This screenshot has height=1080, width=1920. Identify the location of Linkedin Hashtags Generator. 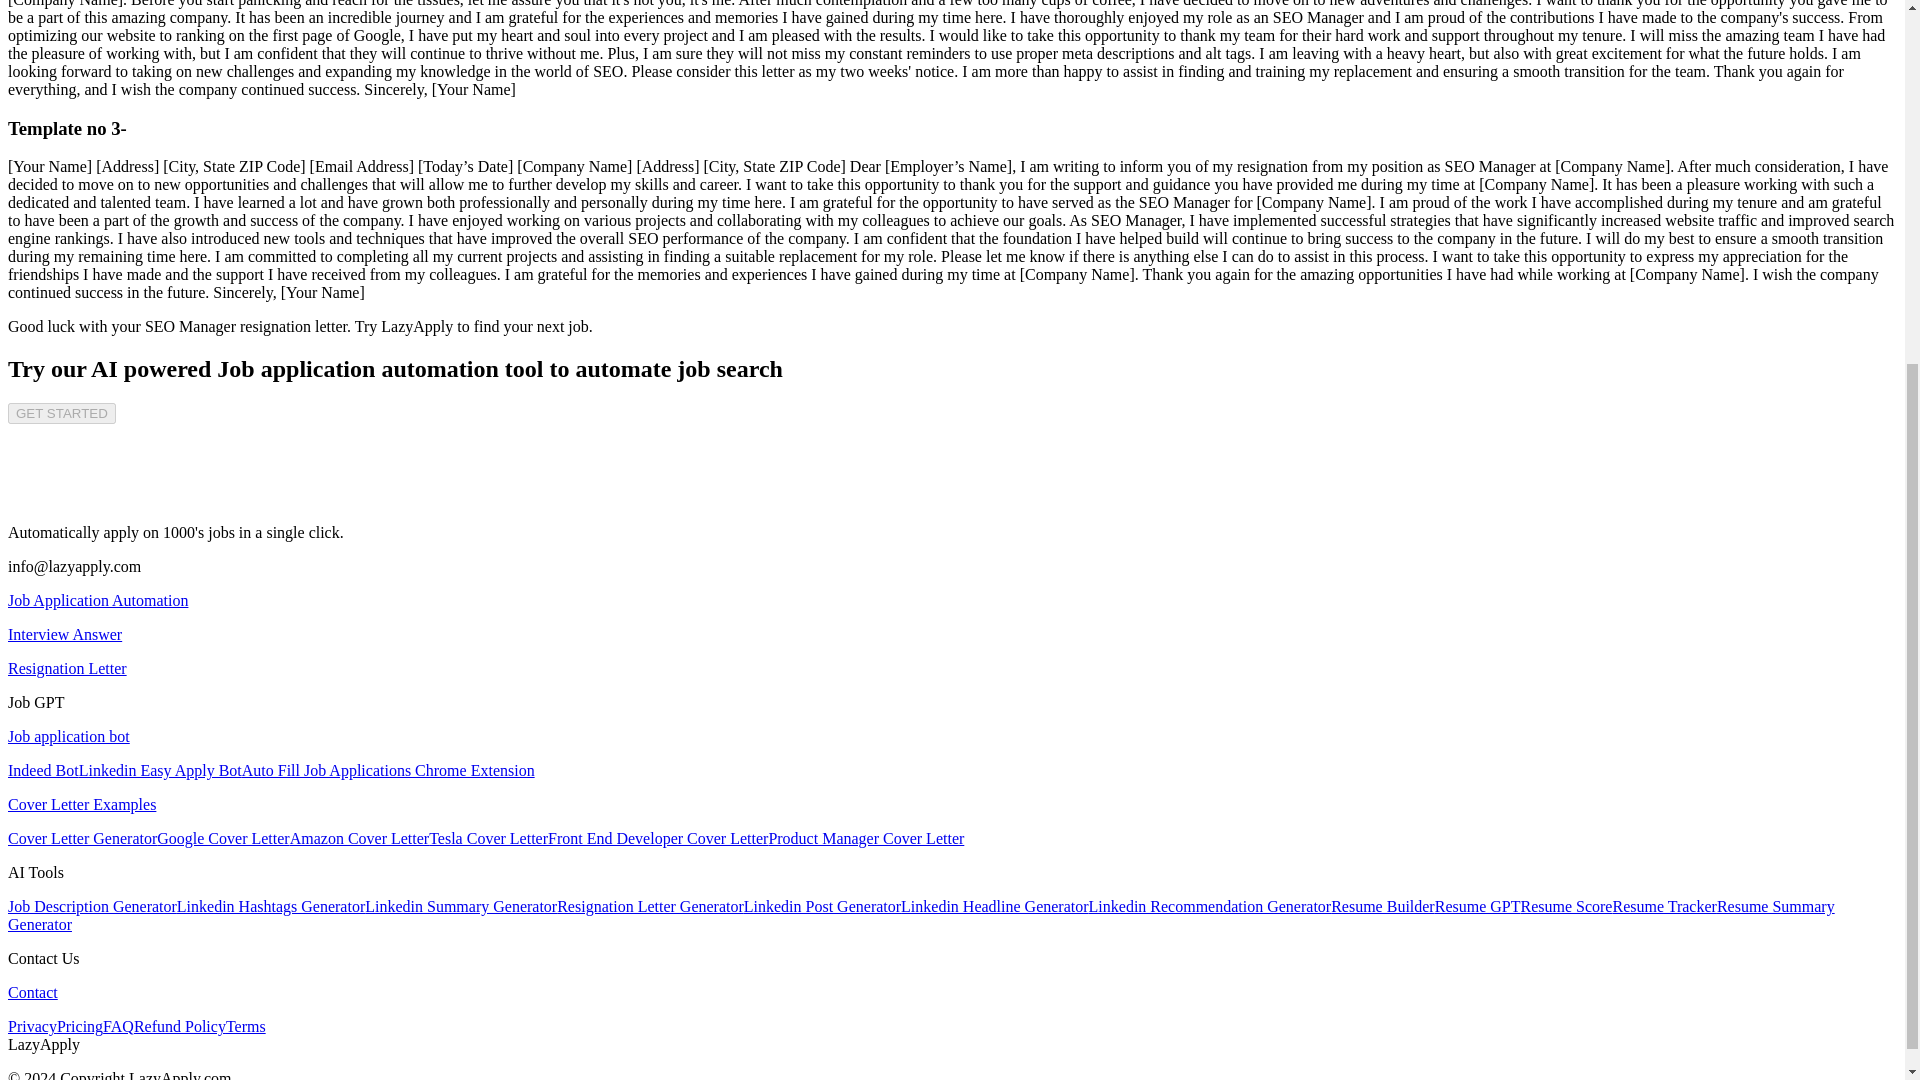
(270, 906).